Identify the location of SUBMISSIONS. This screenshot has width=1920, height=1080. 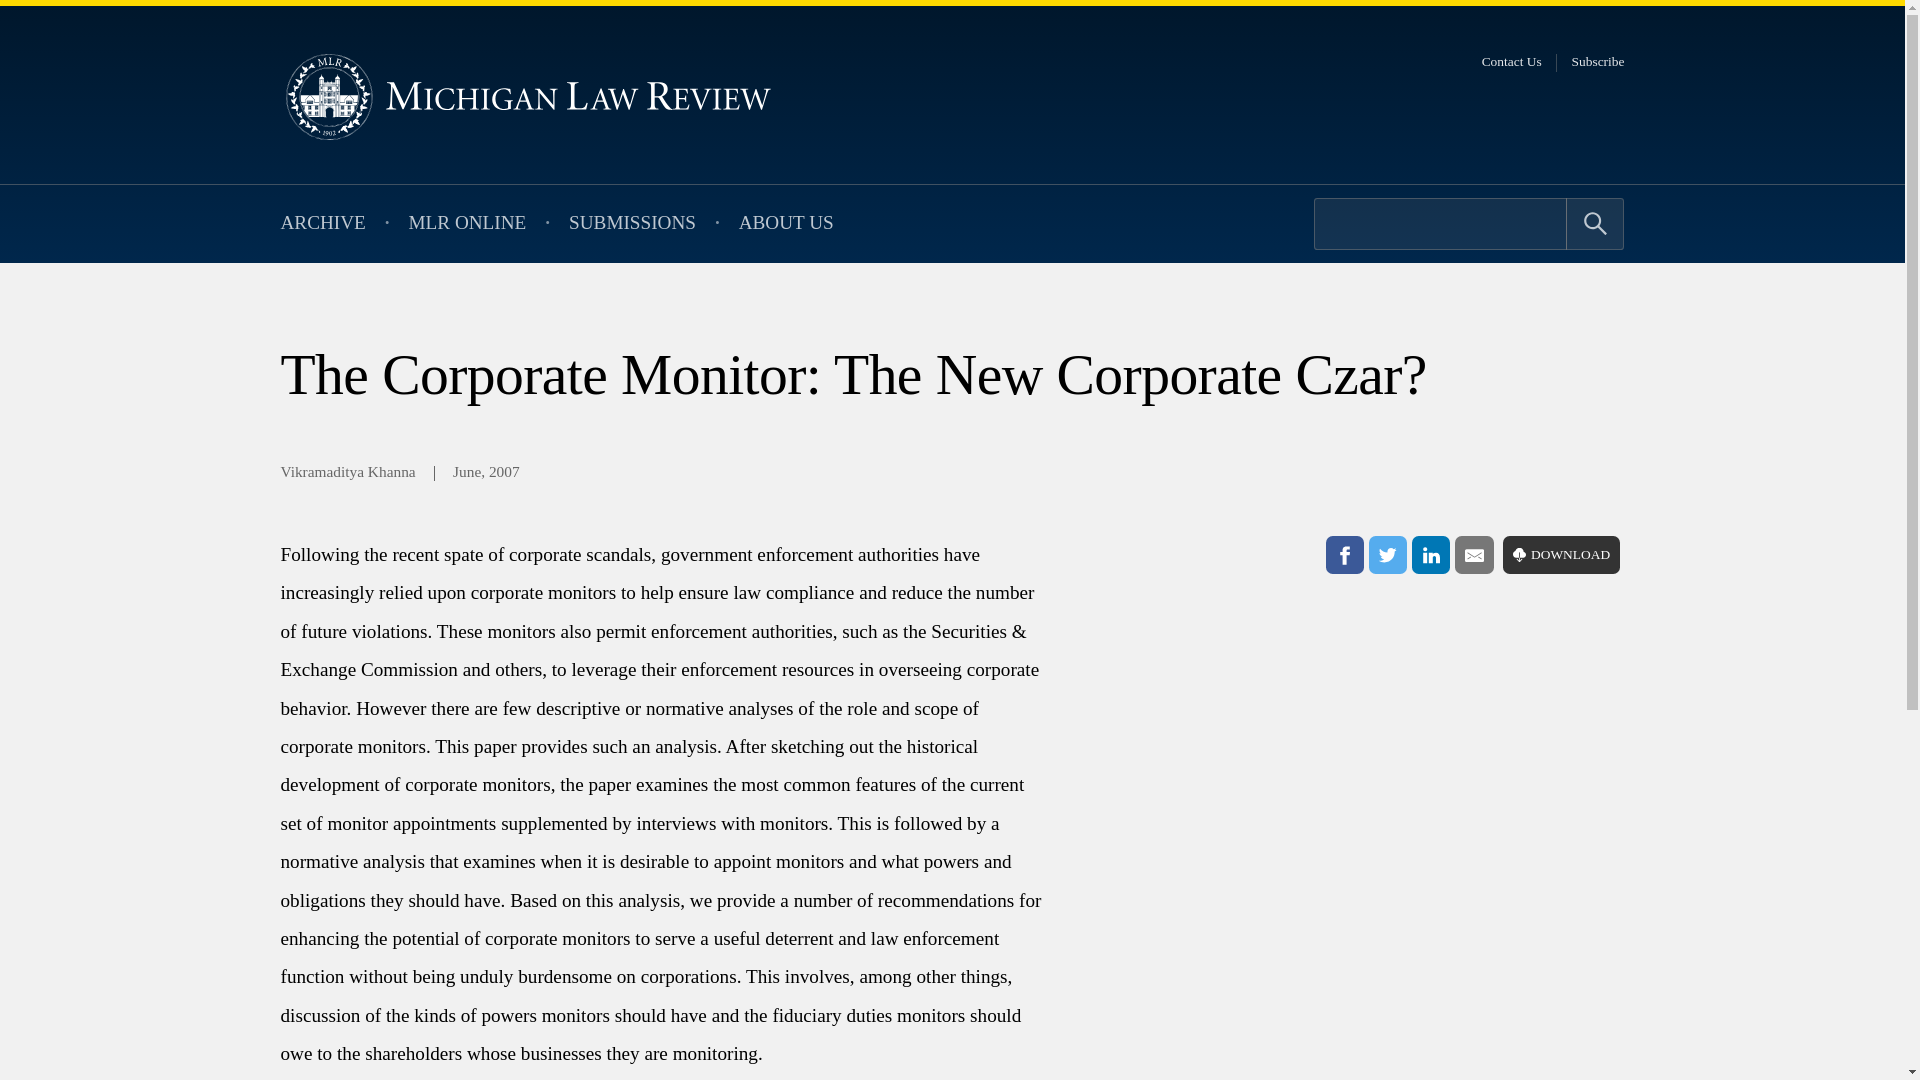
(632, 224).